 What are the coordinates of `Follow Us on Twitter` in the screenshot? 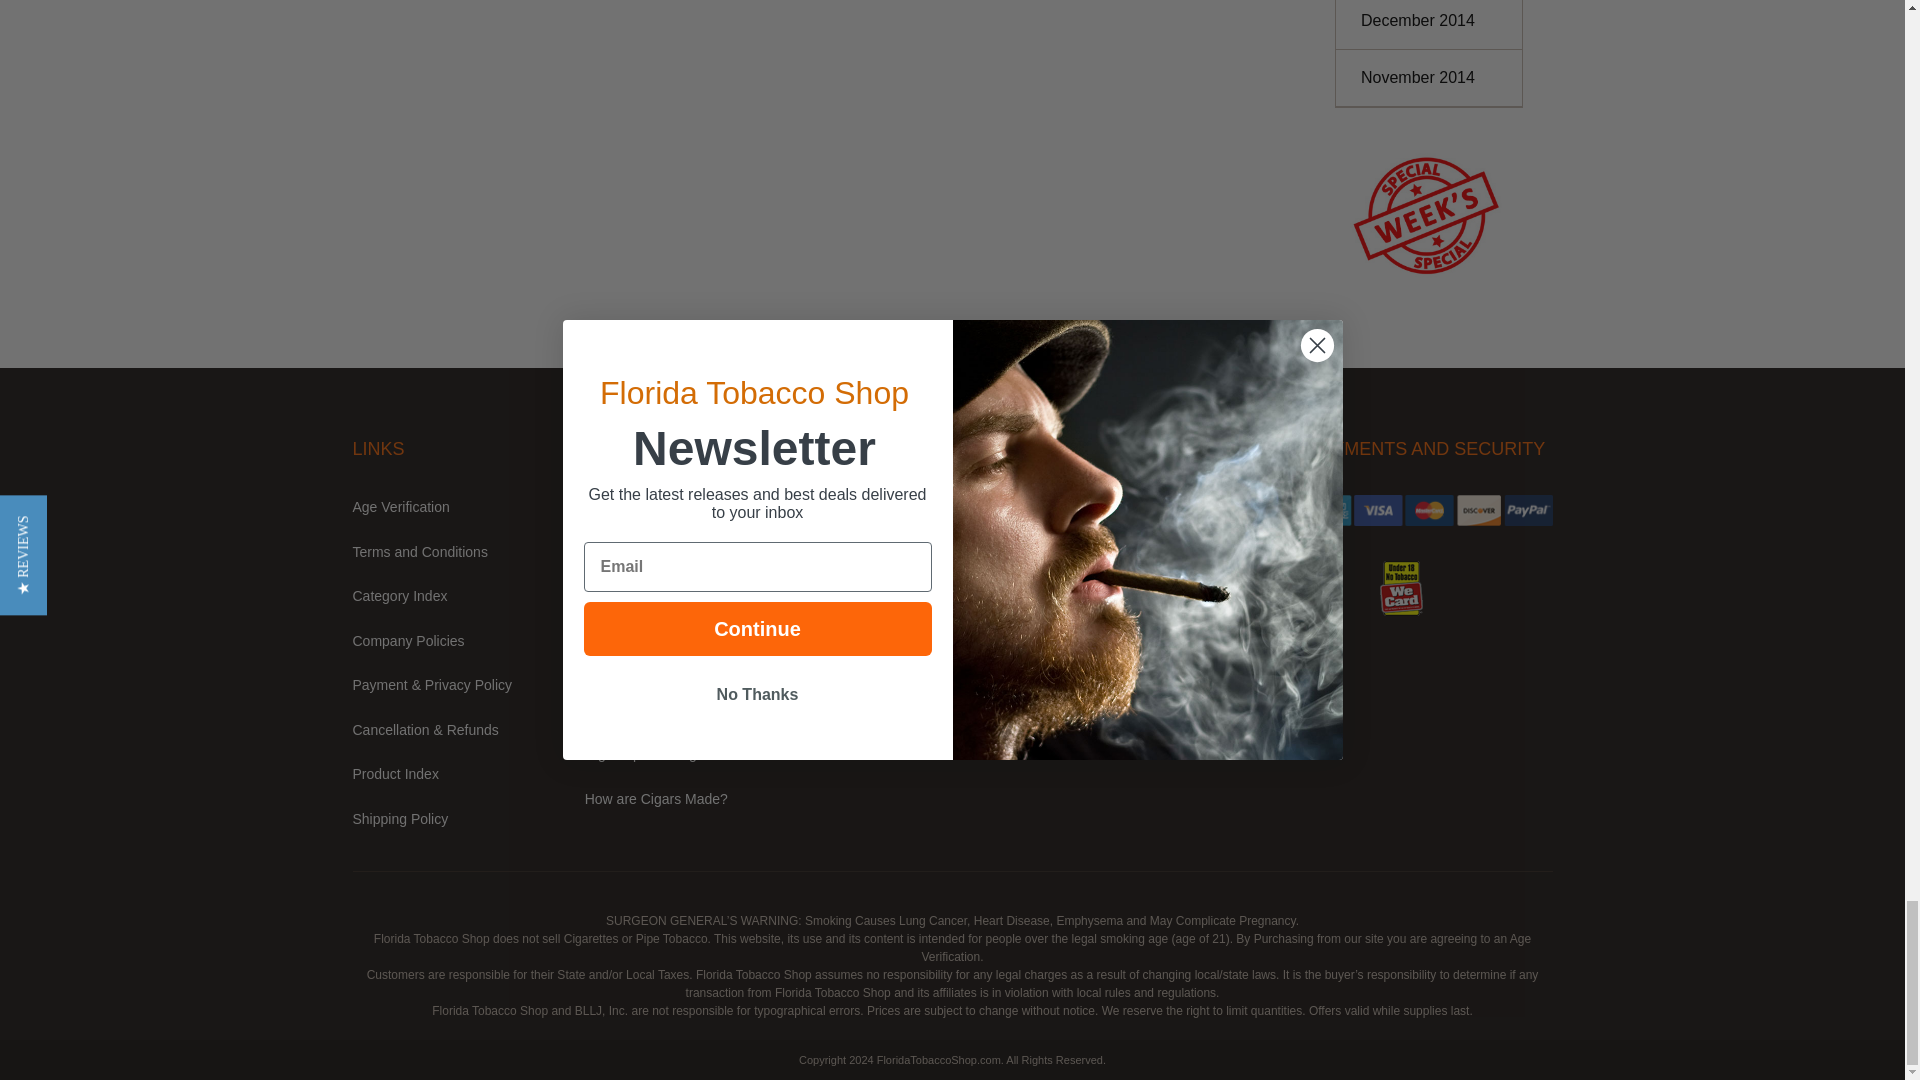 It's located at (1104, 506).